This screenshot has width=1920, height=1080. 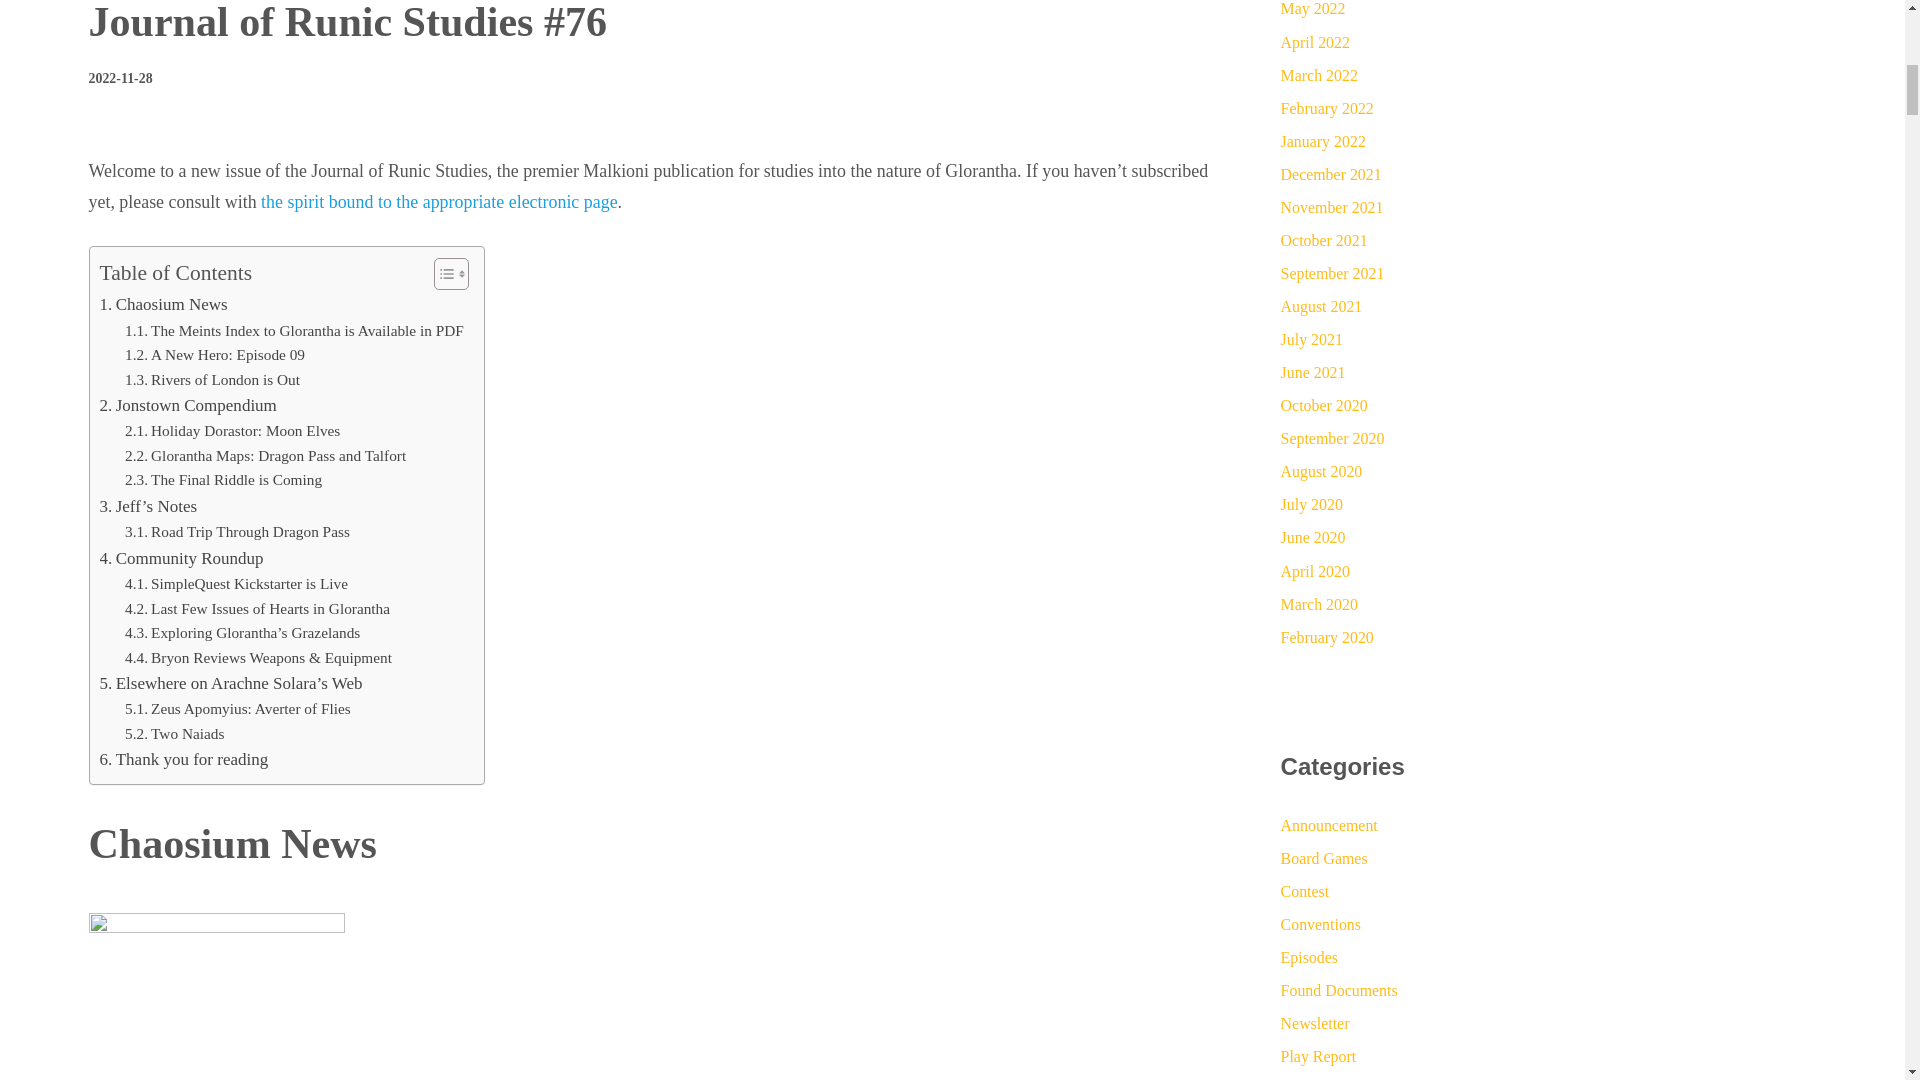 I want to click on The Meints Index to Glorantha is Available in PDF, so click(x=294, y=331).